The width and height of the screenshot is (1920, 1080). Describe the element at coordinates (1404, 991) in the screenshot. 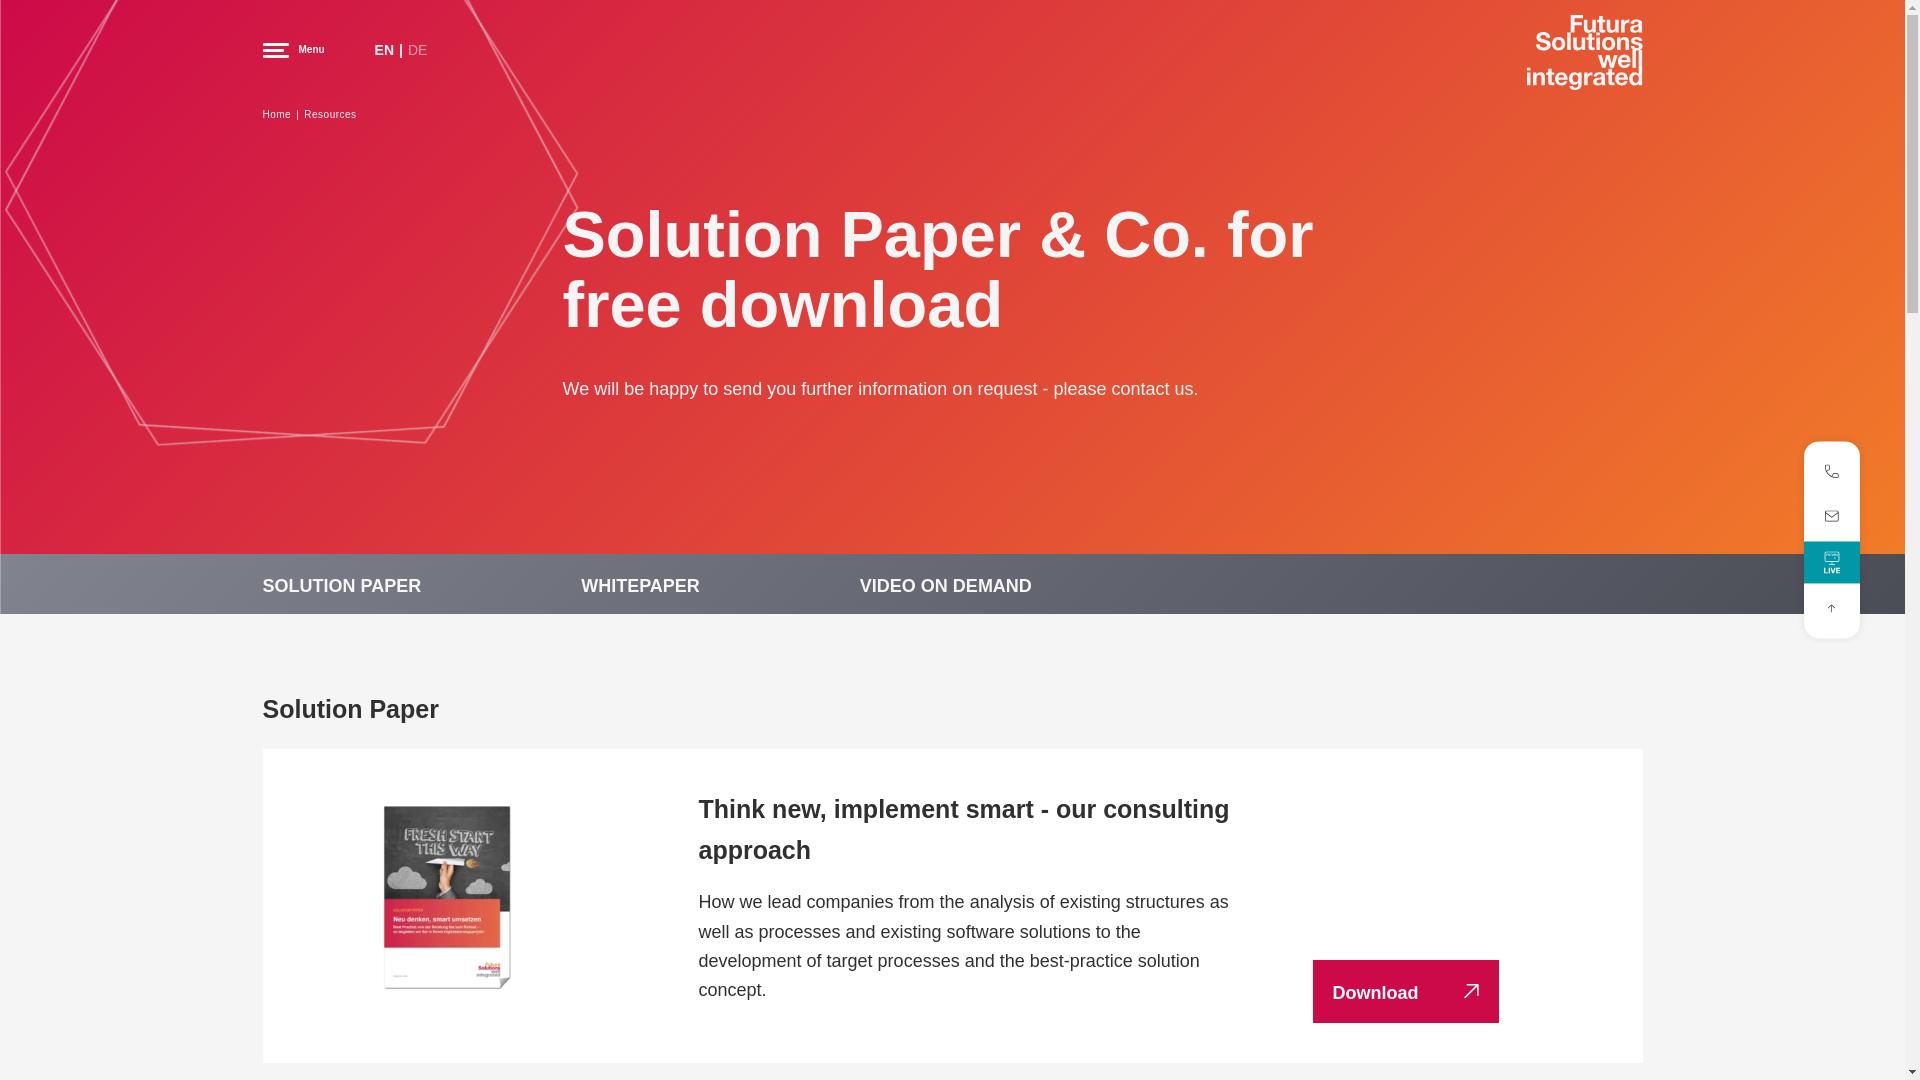

I see `Download` at that location.